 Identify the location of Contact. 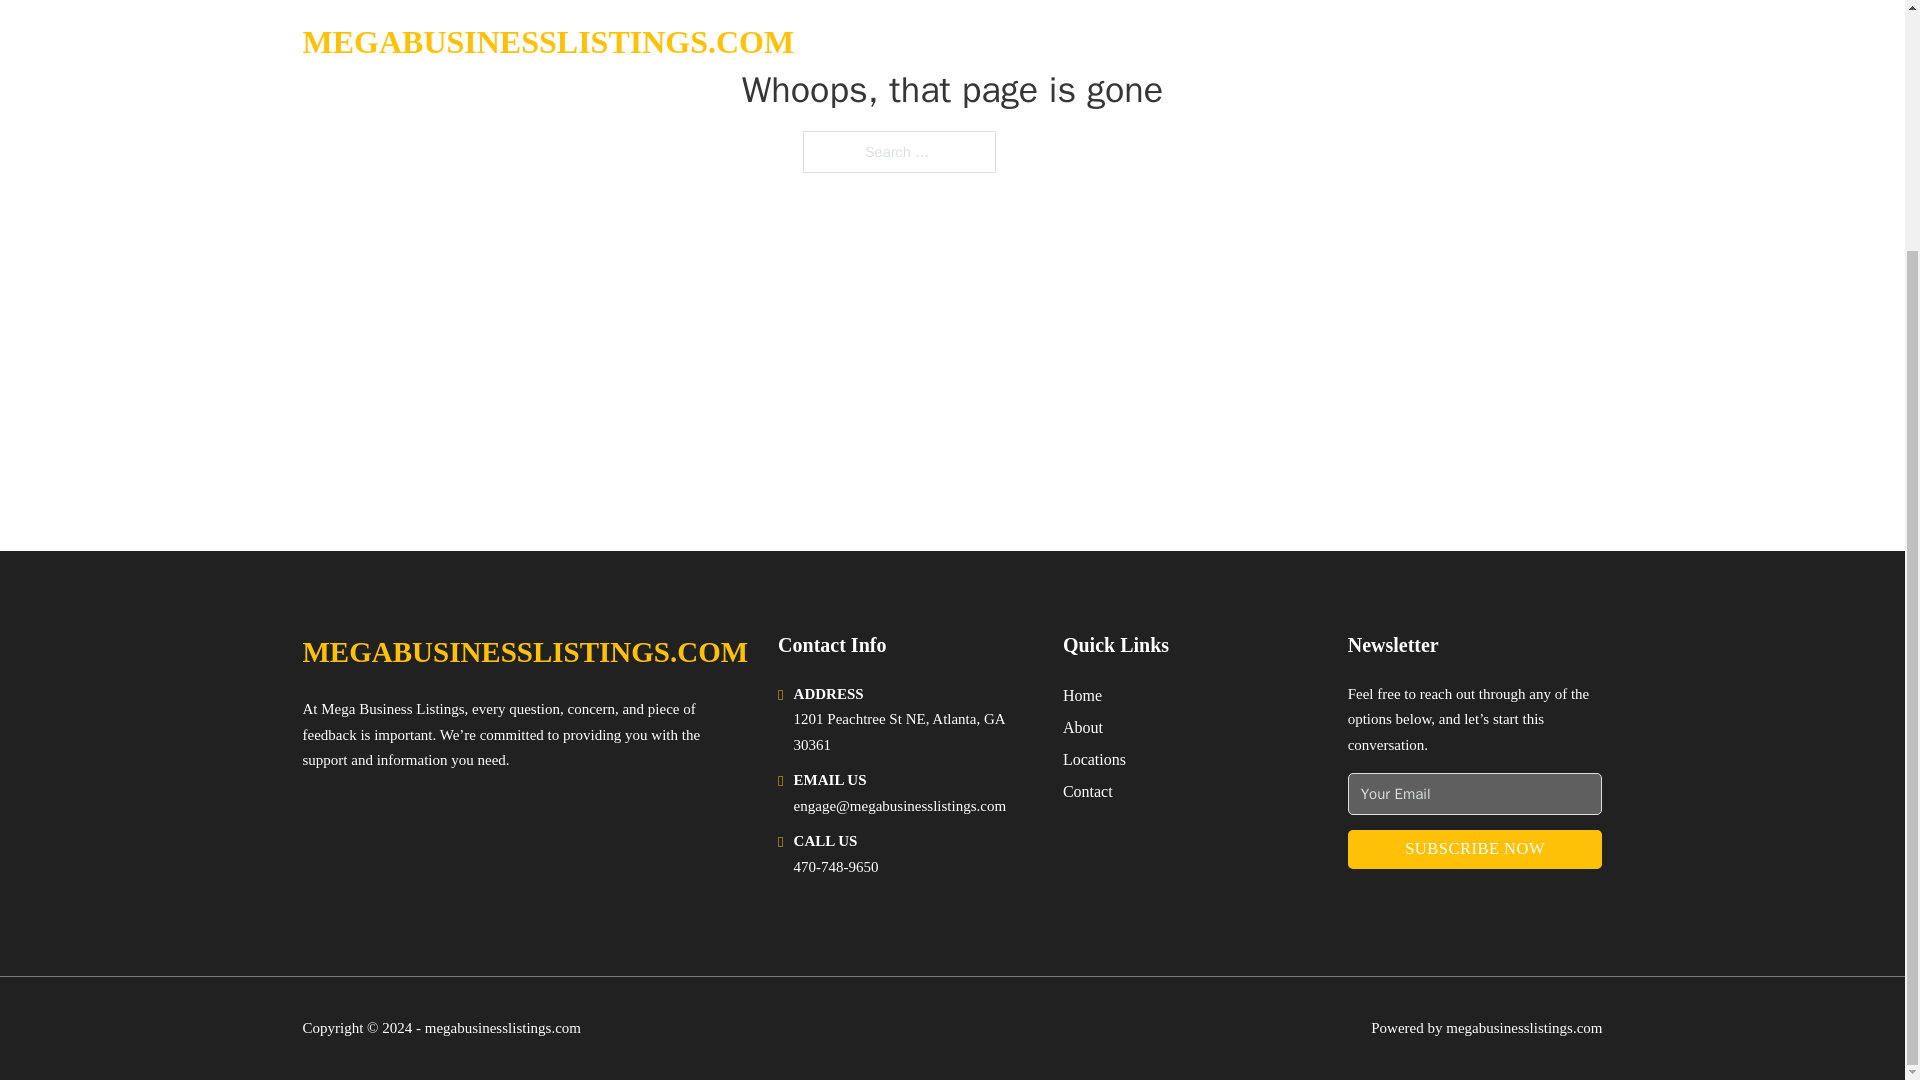
(1088, 790).